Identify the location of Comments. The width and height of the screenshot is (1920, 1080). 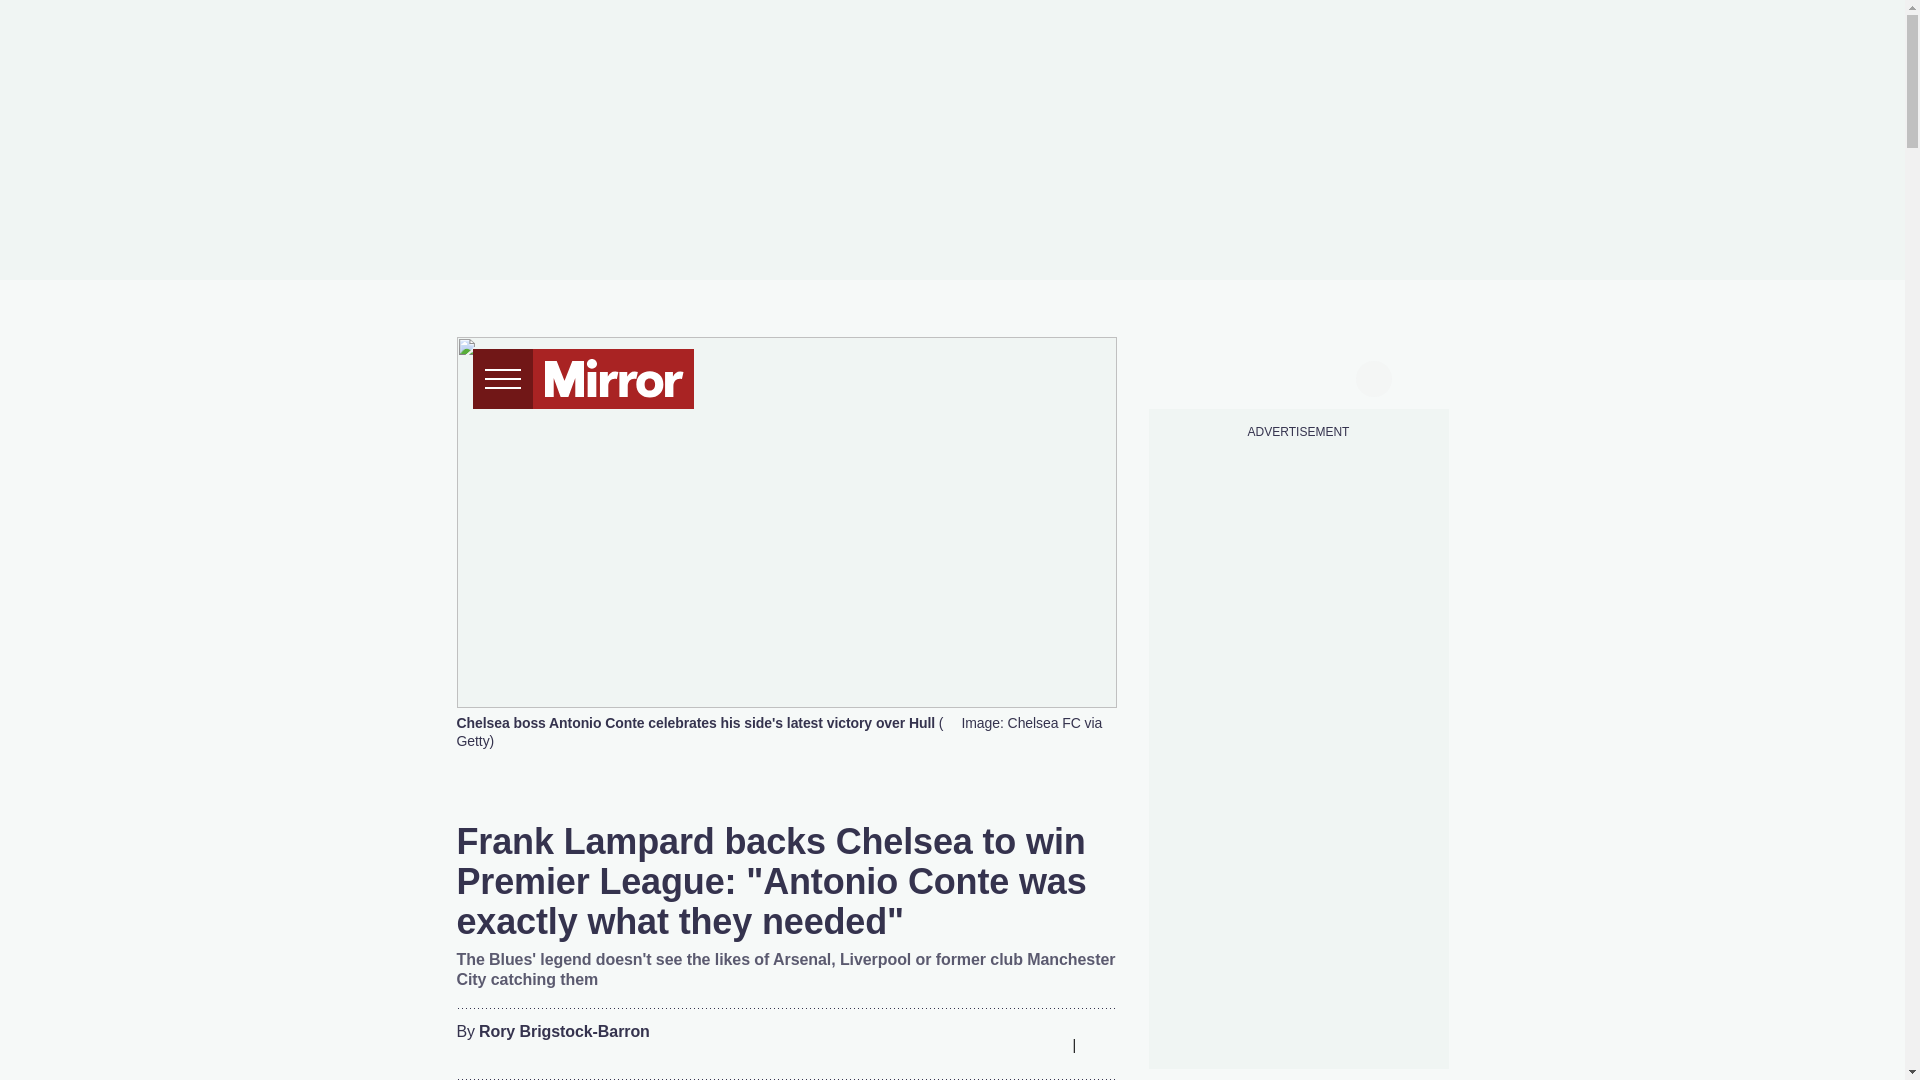
(1100, 1044).